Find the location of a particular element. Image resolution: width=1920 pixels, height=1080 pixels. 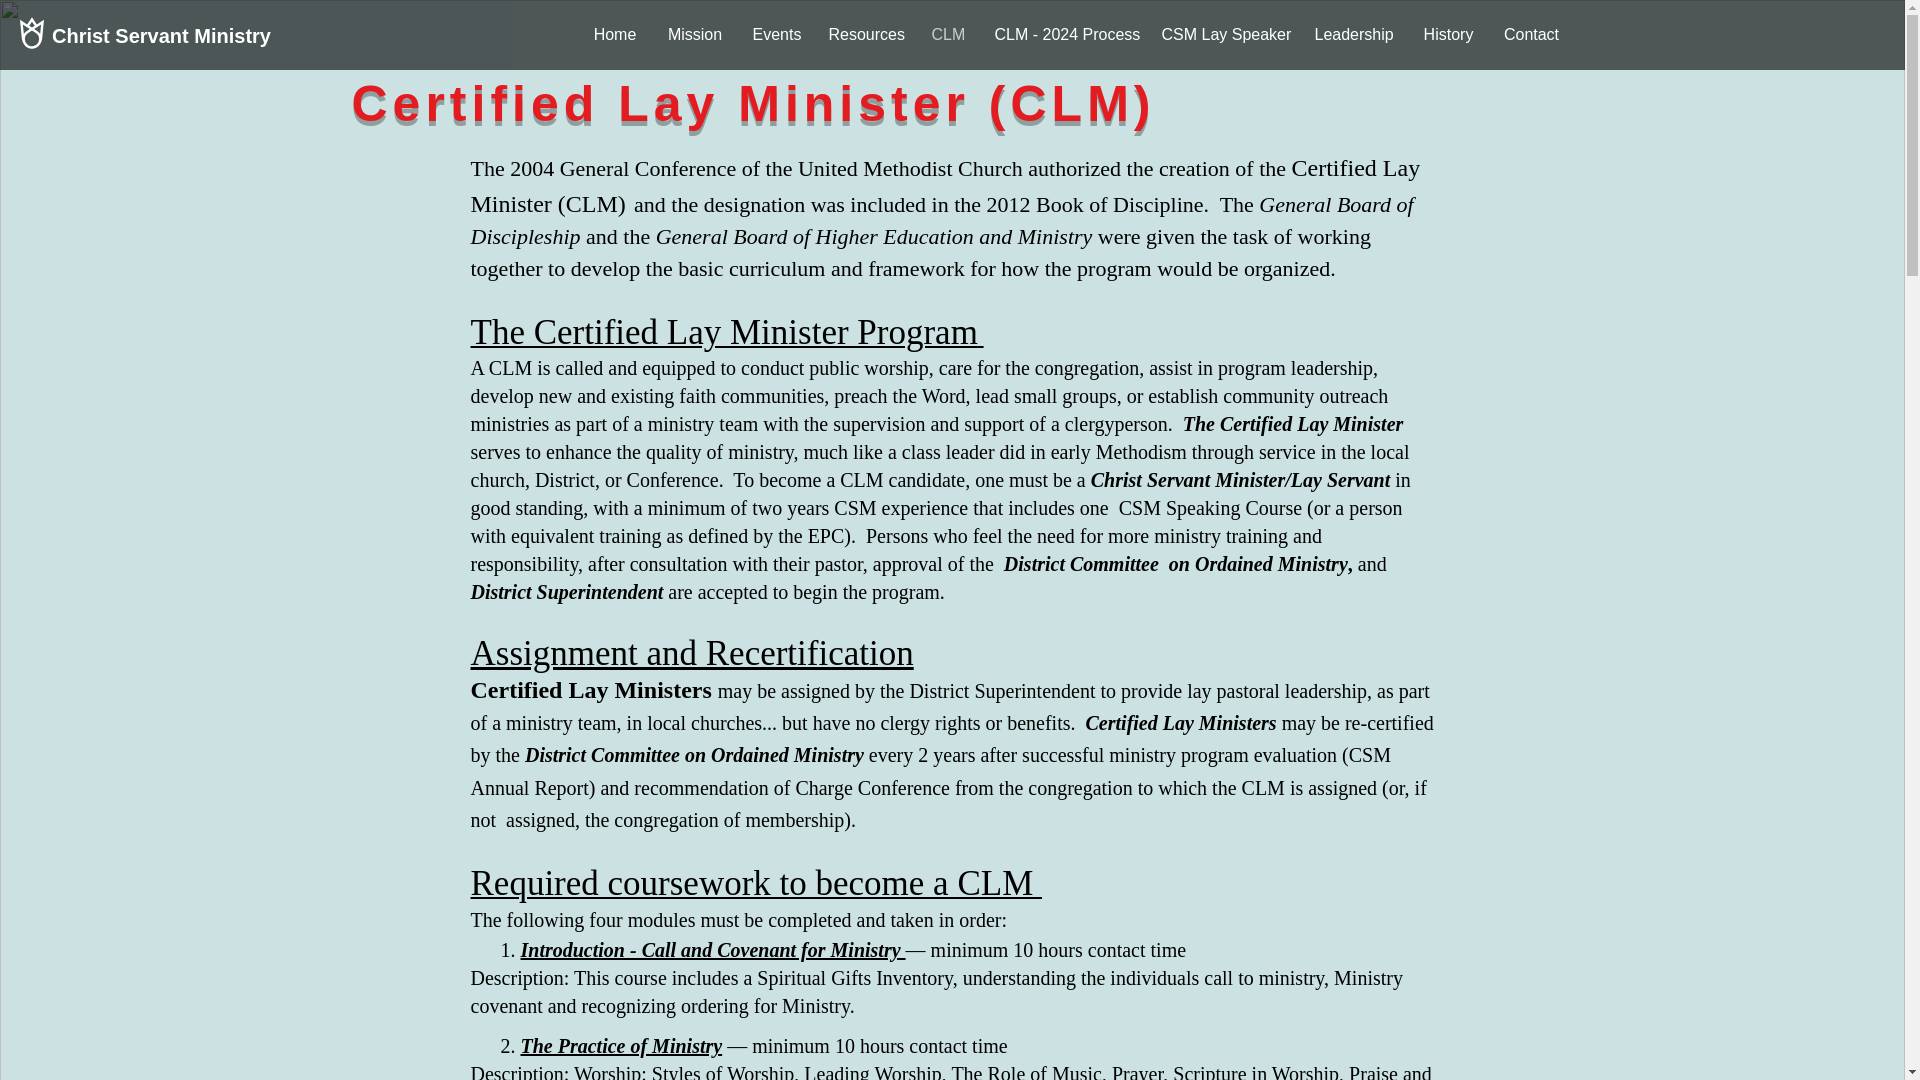

Resources is located at coordinates (866, 34).